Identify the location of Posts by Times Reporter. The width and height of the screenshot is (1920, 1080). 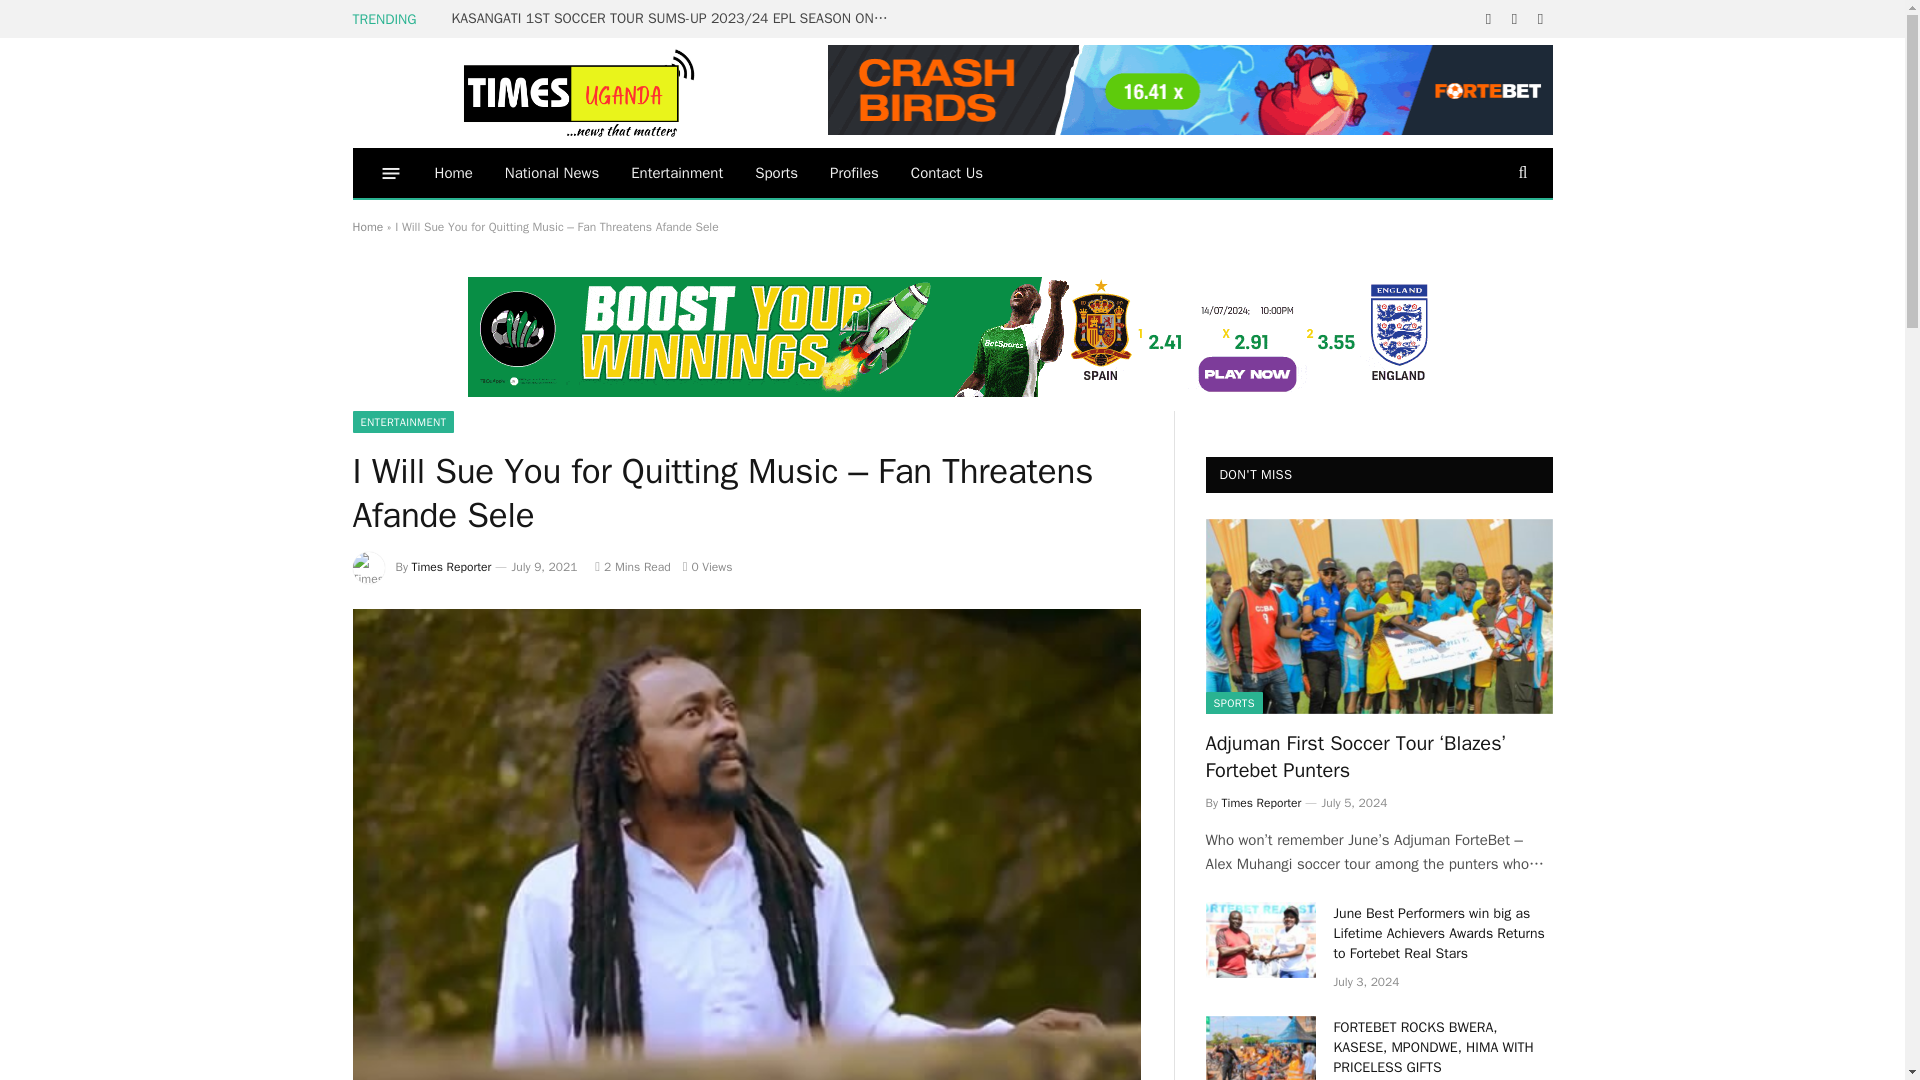
(452, 566).